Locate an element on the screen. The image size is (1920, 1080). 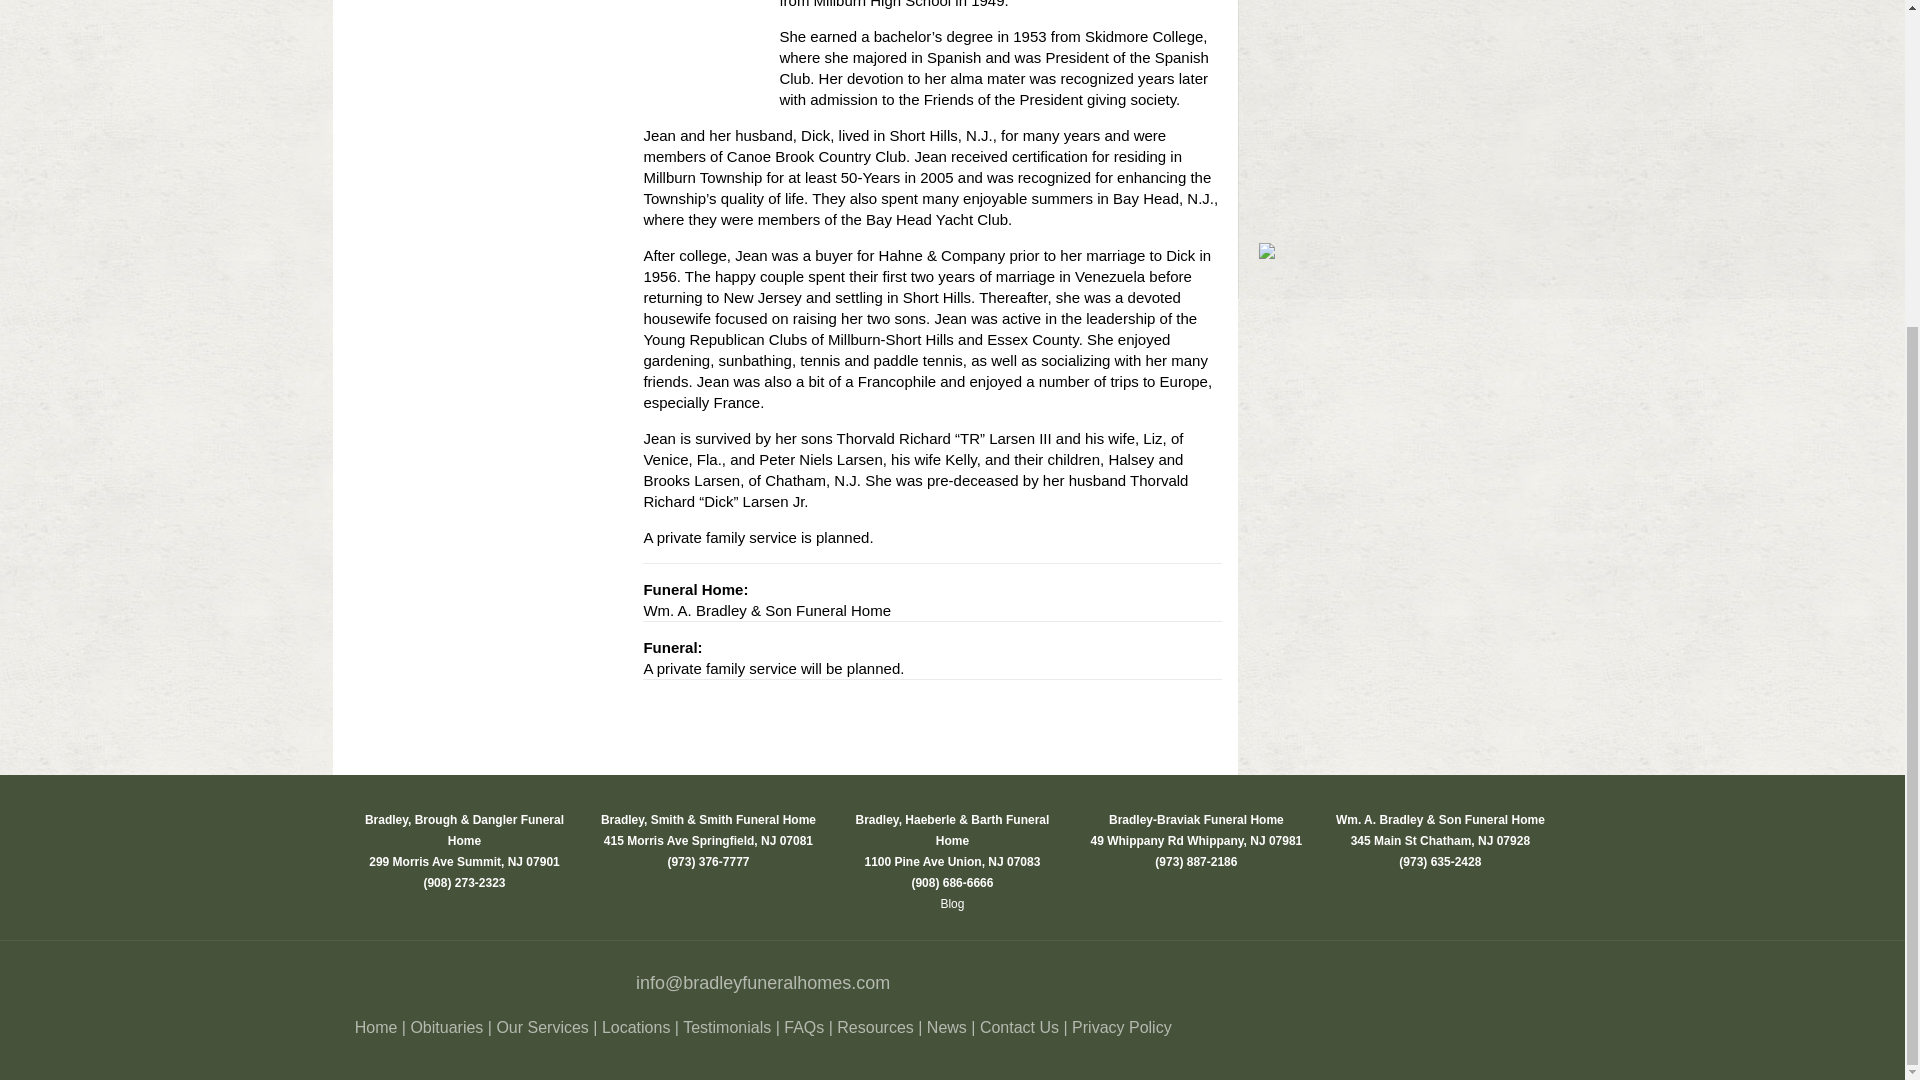
Testimonials is located at coordinates (727, 1027).